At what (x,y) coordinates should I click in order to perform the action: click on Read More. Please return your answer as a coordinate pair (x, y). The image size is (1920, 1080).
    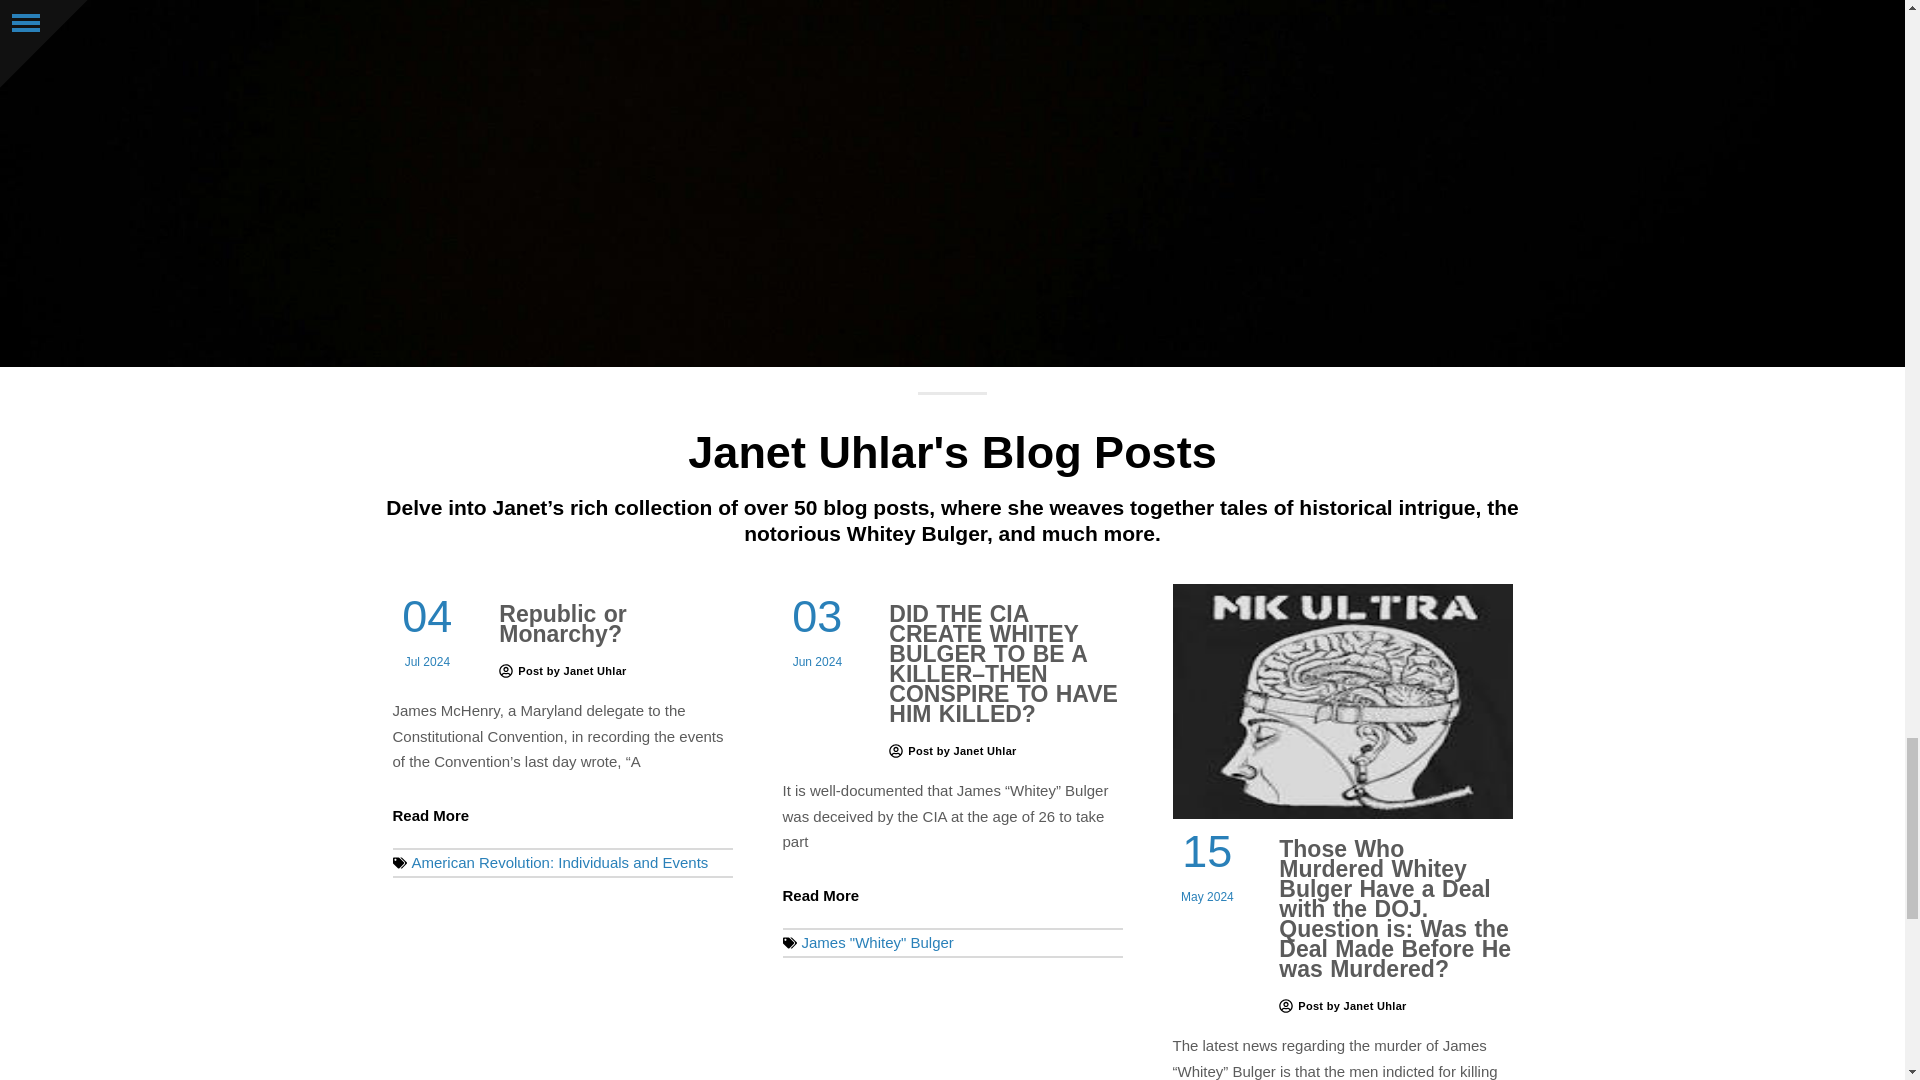
    Looking at the image, I should click on (820, 894).